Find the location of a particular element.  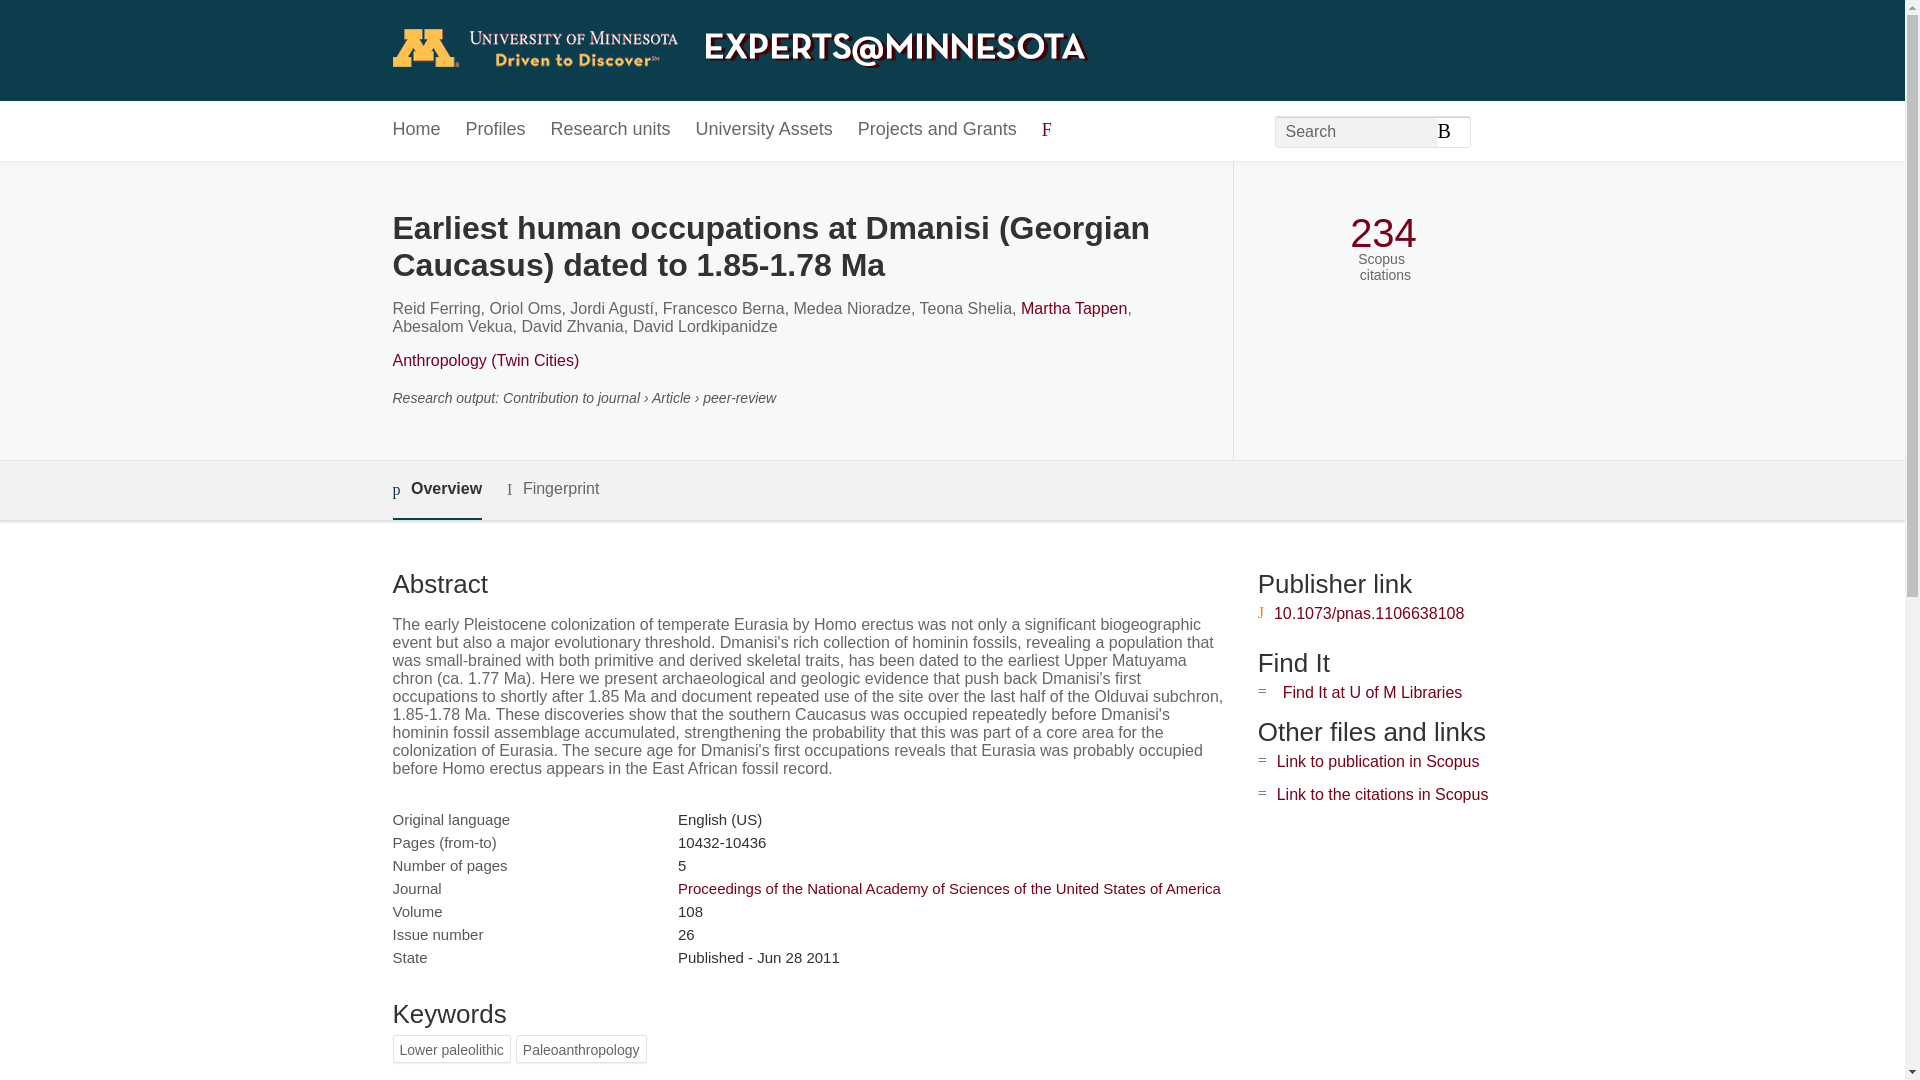

Link to the citations in Scopus is located at coordinates (1382, 794).